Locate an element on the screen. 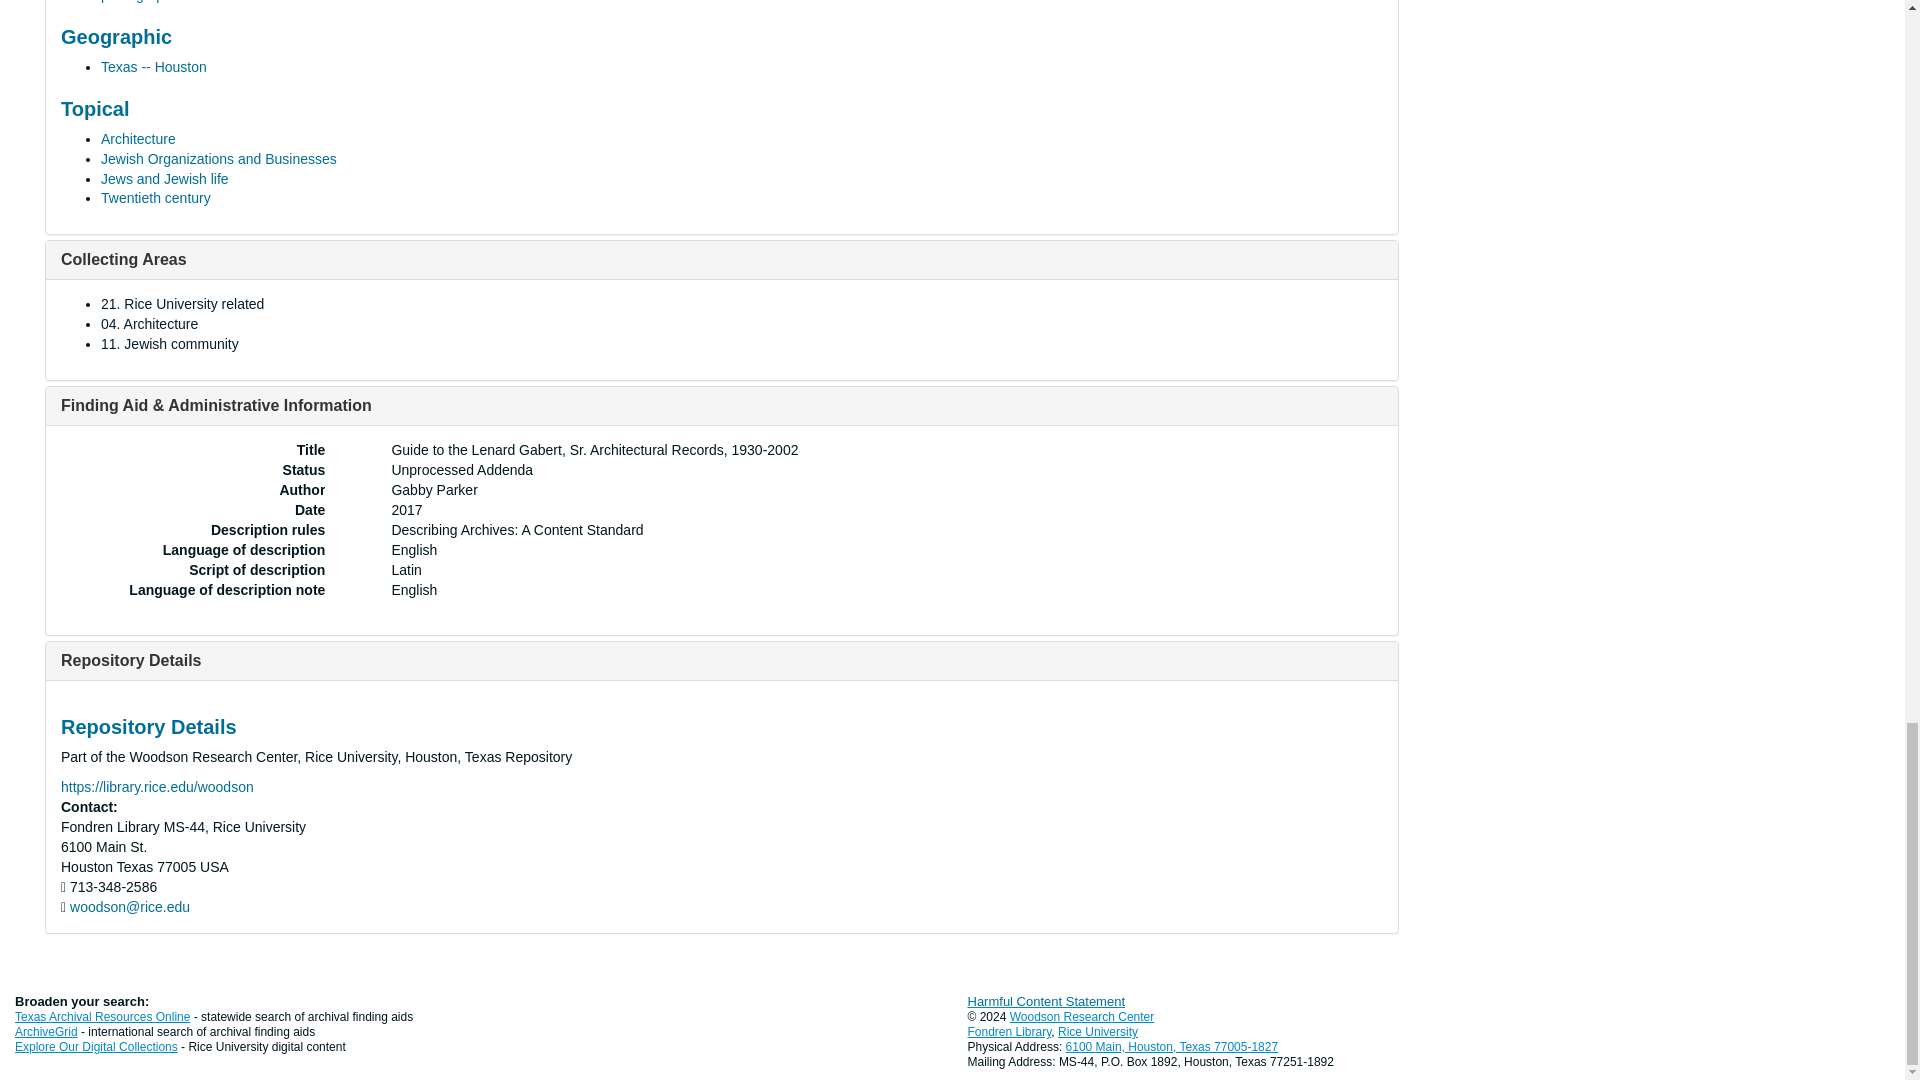 This screenshot has height=1080, width=1920. Jews and Jewish life is located at coordinates (164, 178).